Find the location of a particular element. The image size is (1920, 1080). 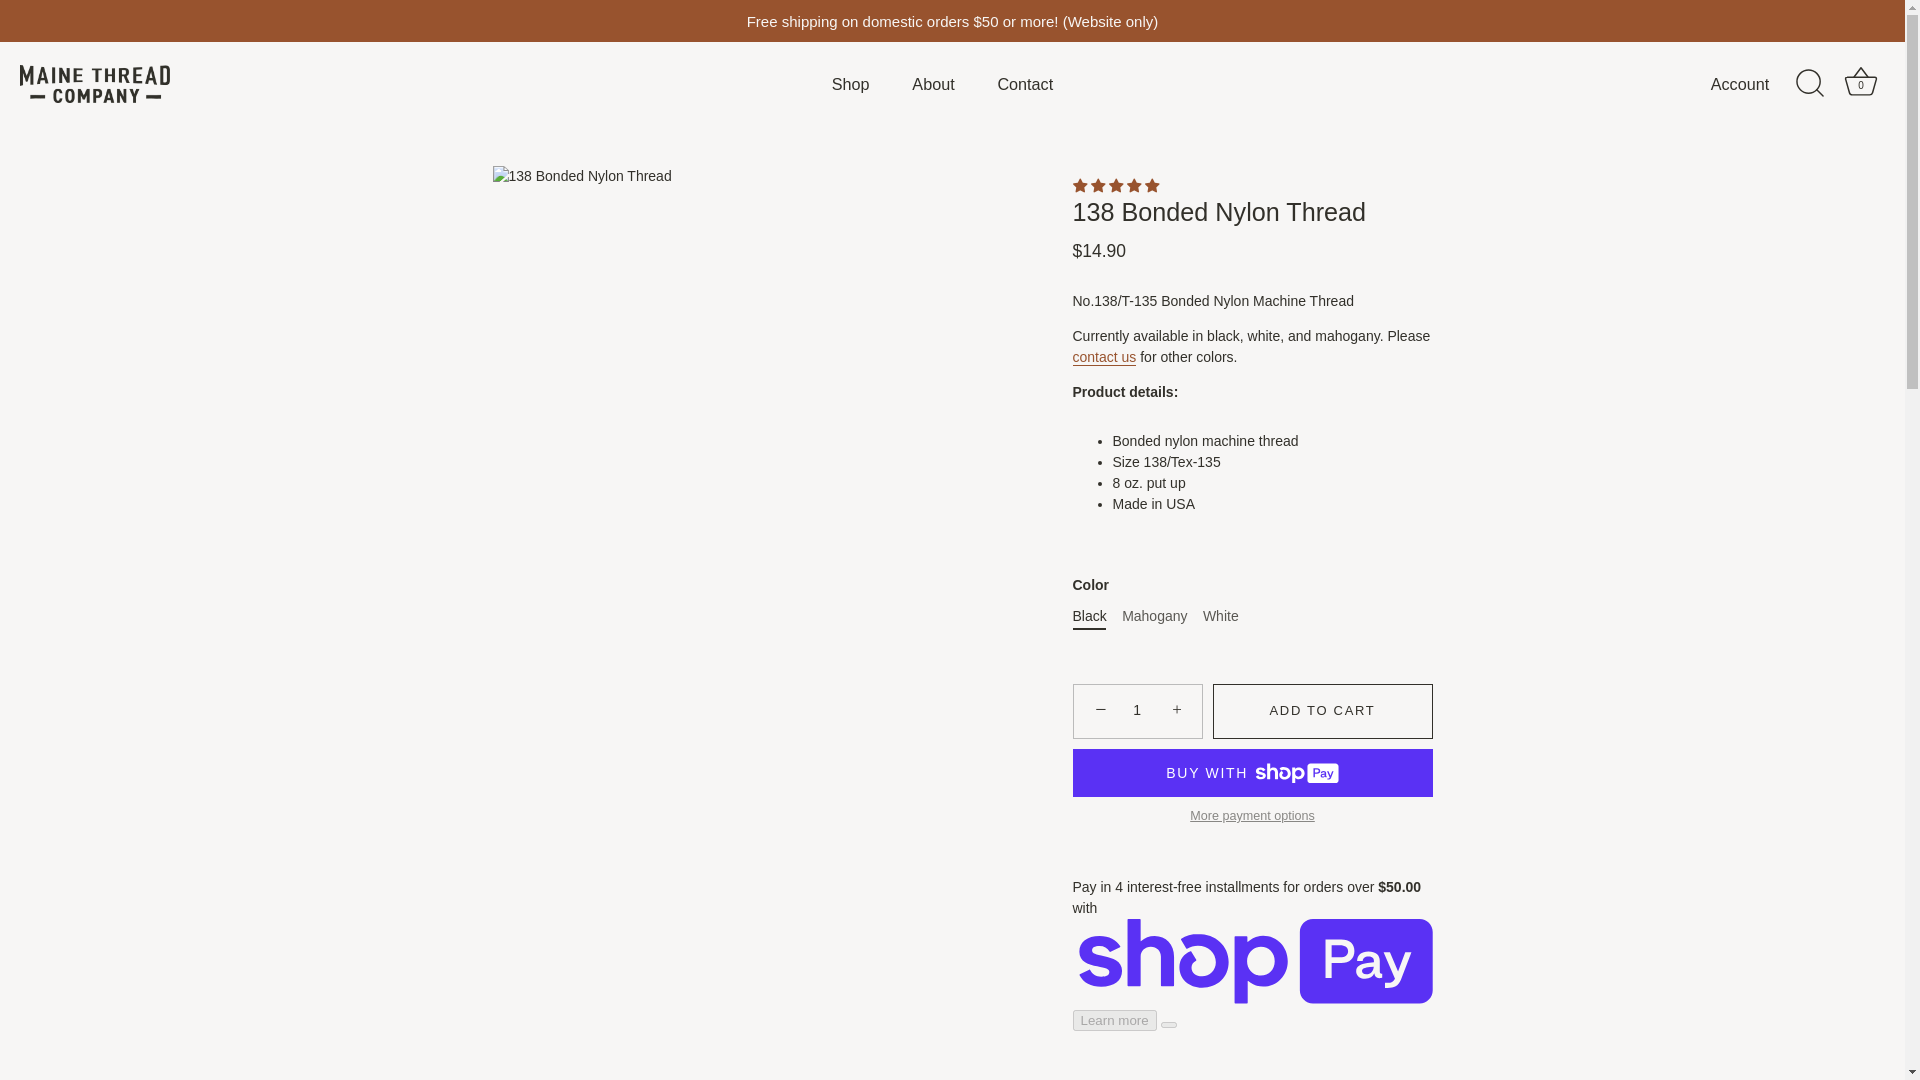

Contact is located at coordinates (1025, 82).